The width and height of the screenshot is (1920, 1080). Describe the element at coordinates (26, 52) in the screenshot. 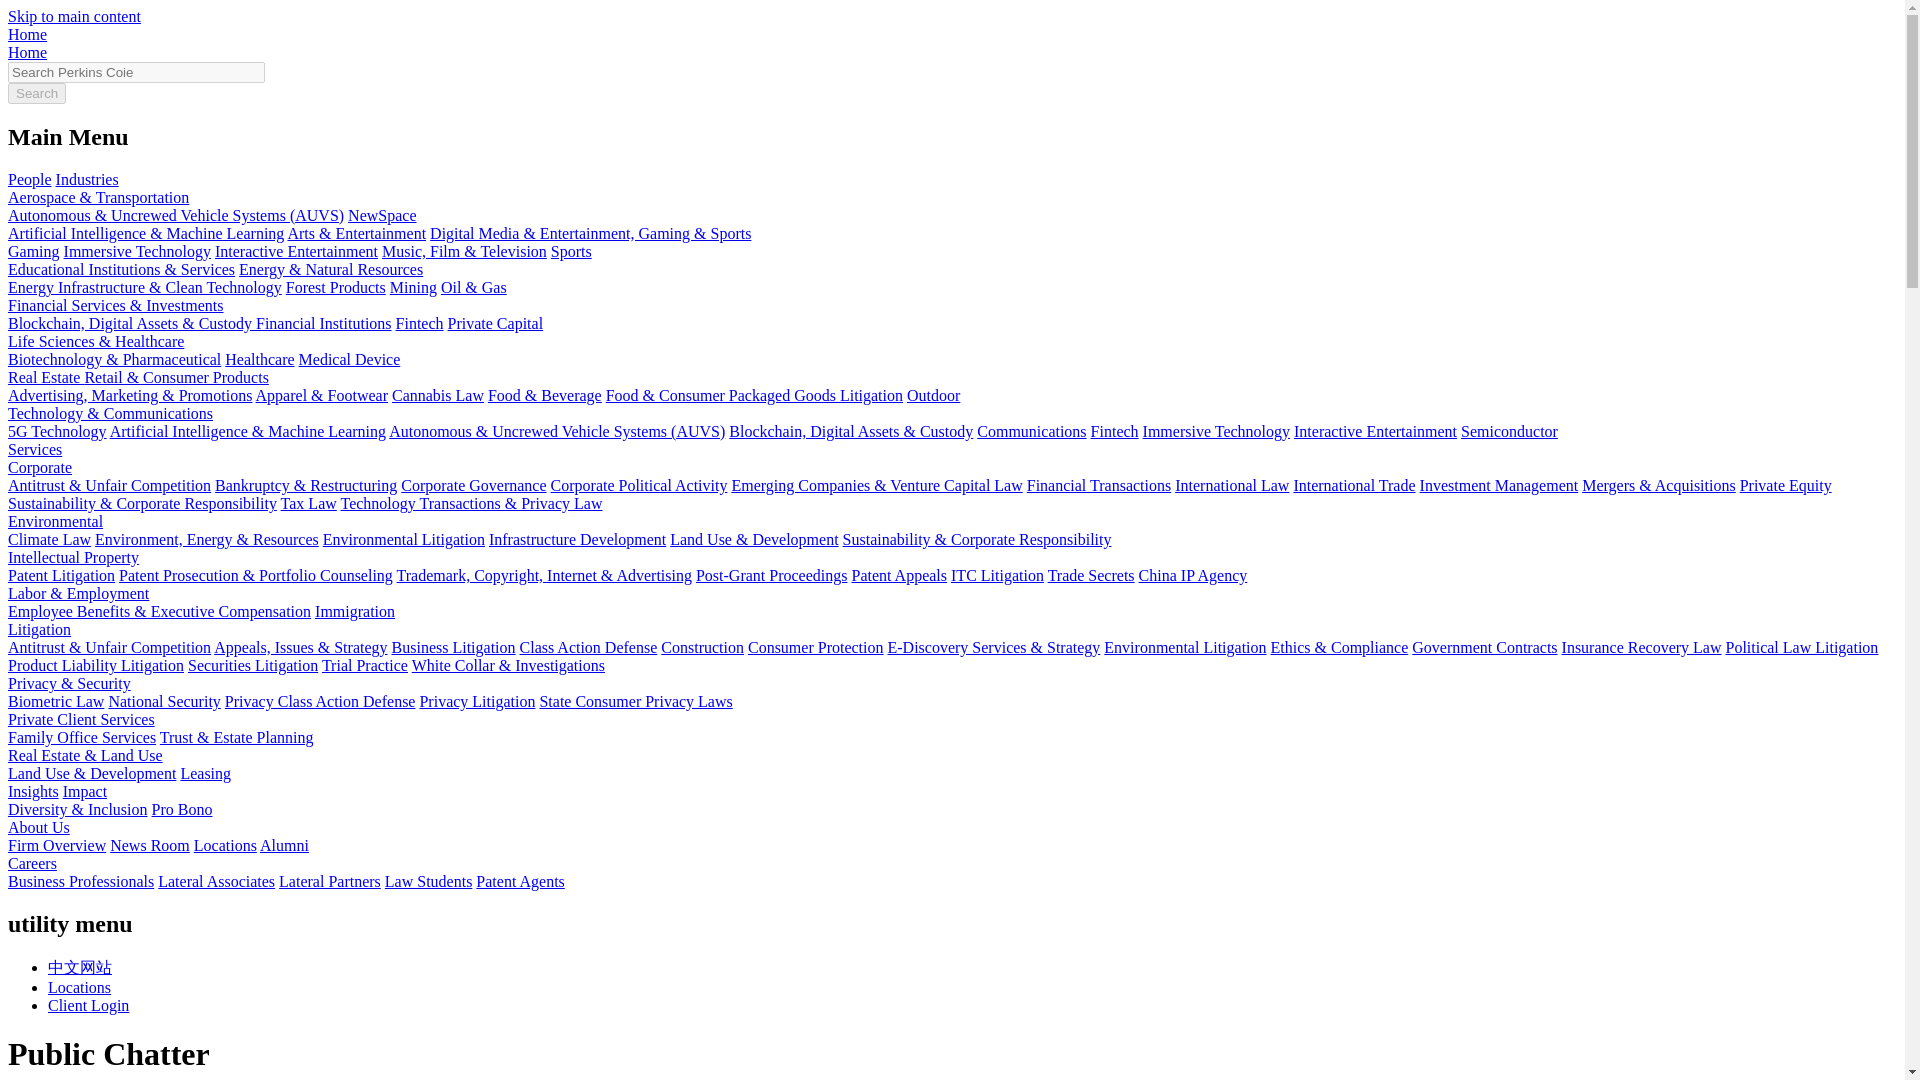

I see `Home` at that location.